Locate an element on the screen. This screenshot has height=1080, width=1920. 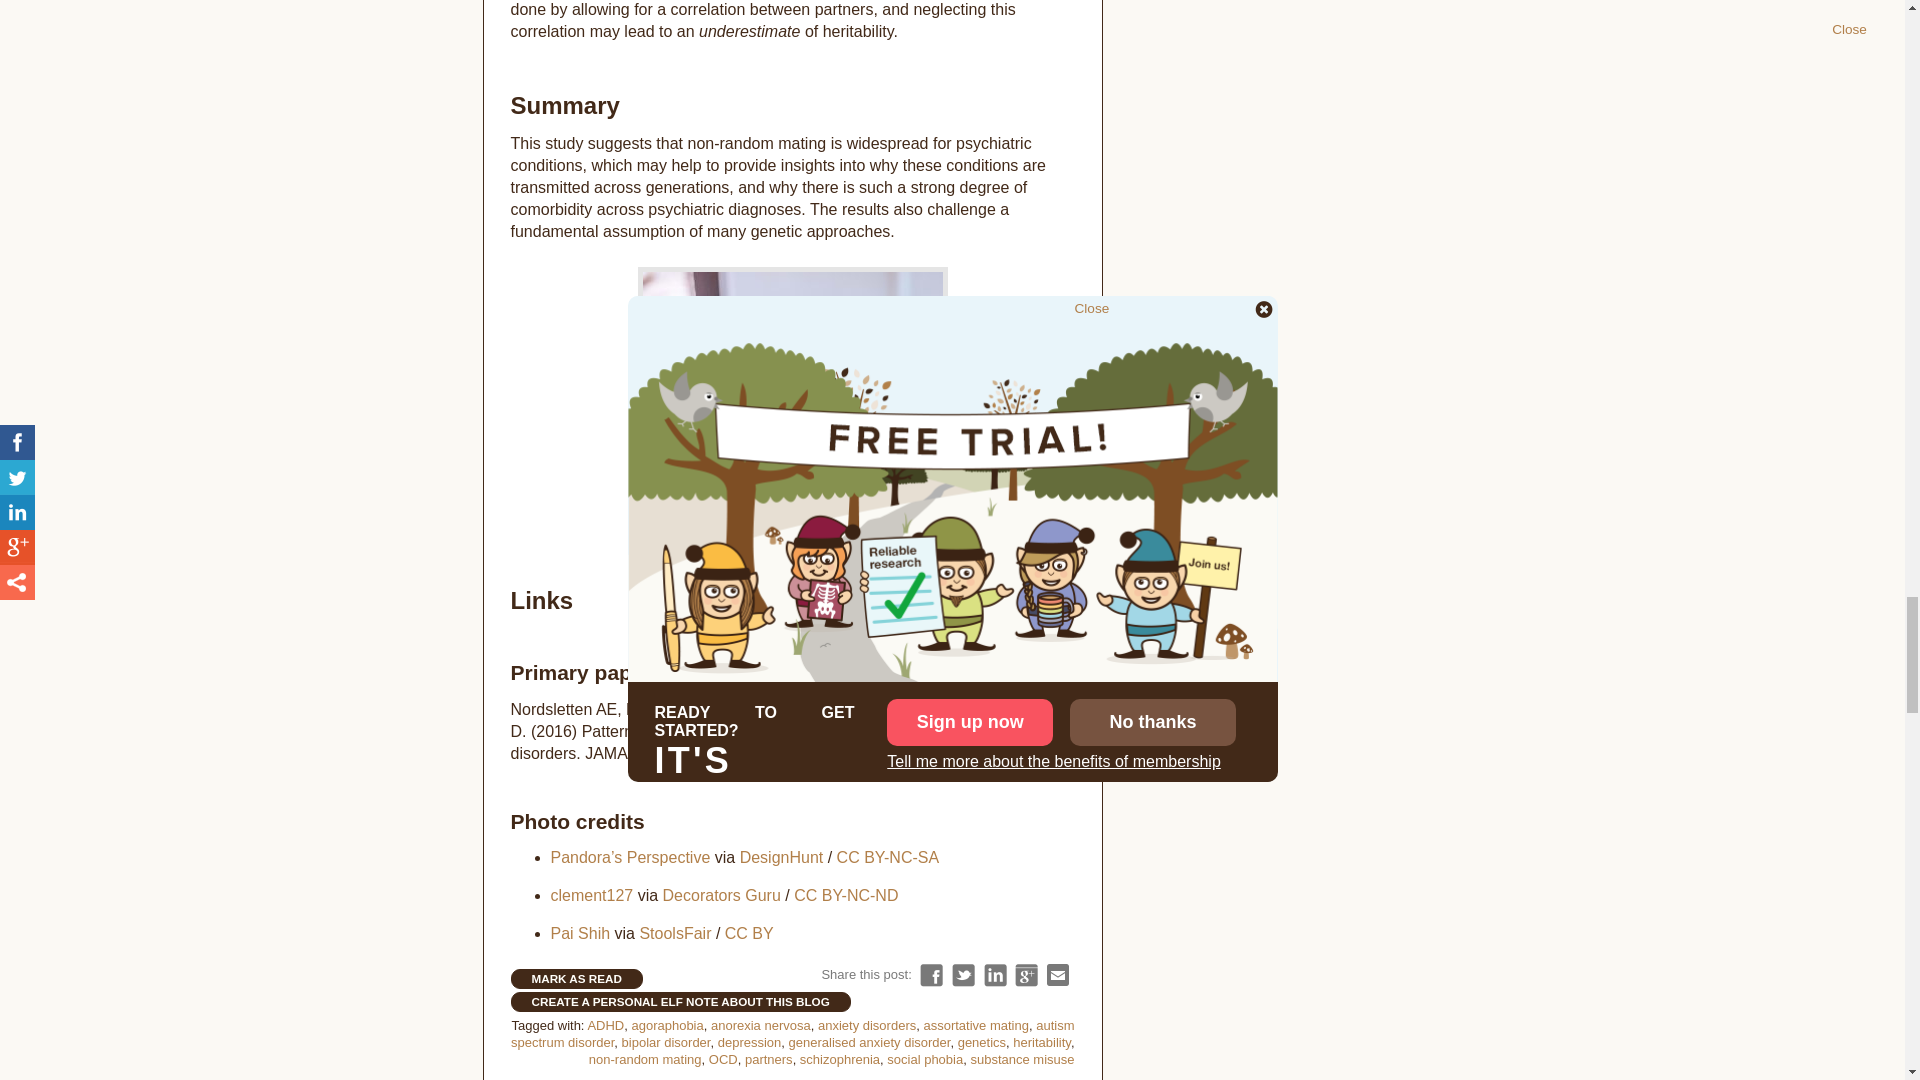
Tweet this on Twitter is located at coordinates (964, 976).